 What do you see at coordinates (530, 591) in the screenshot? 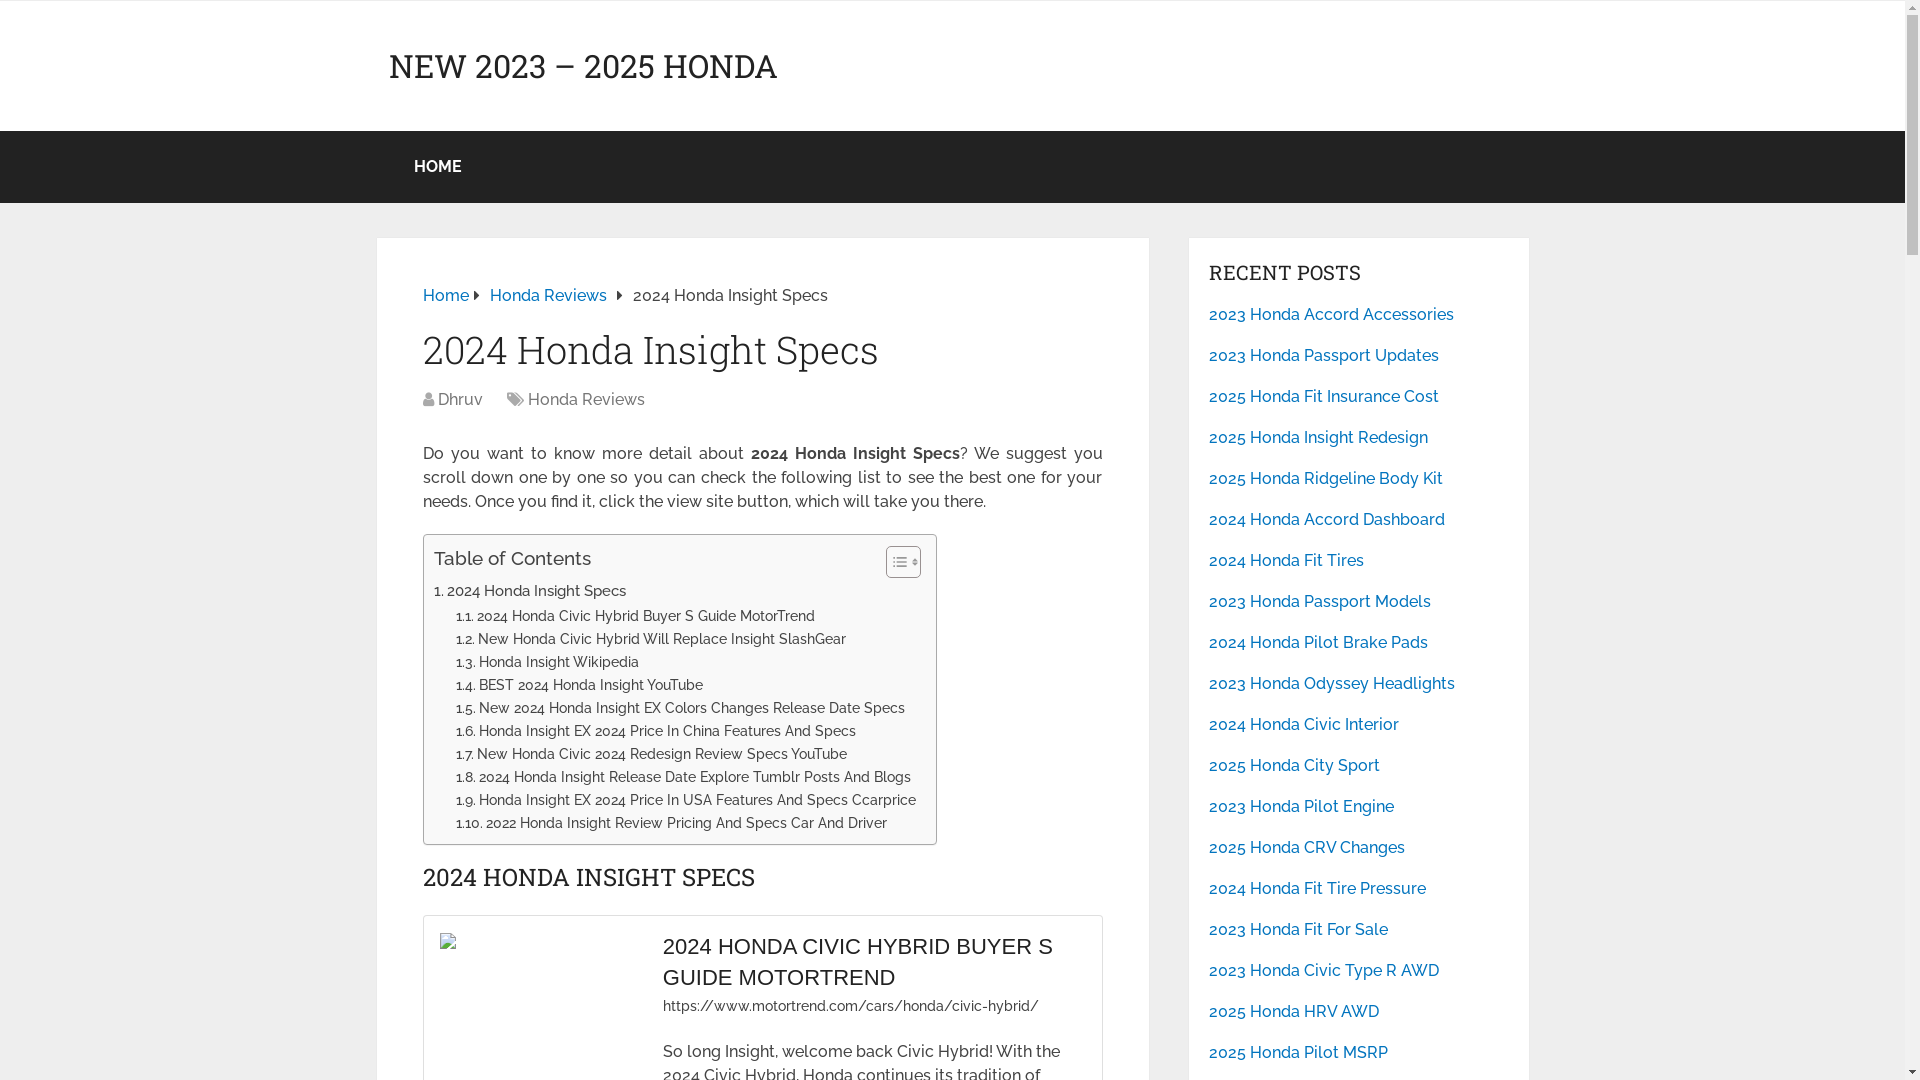
I see `2024 Honda Insight Specs` at bounding box center [530, 591].